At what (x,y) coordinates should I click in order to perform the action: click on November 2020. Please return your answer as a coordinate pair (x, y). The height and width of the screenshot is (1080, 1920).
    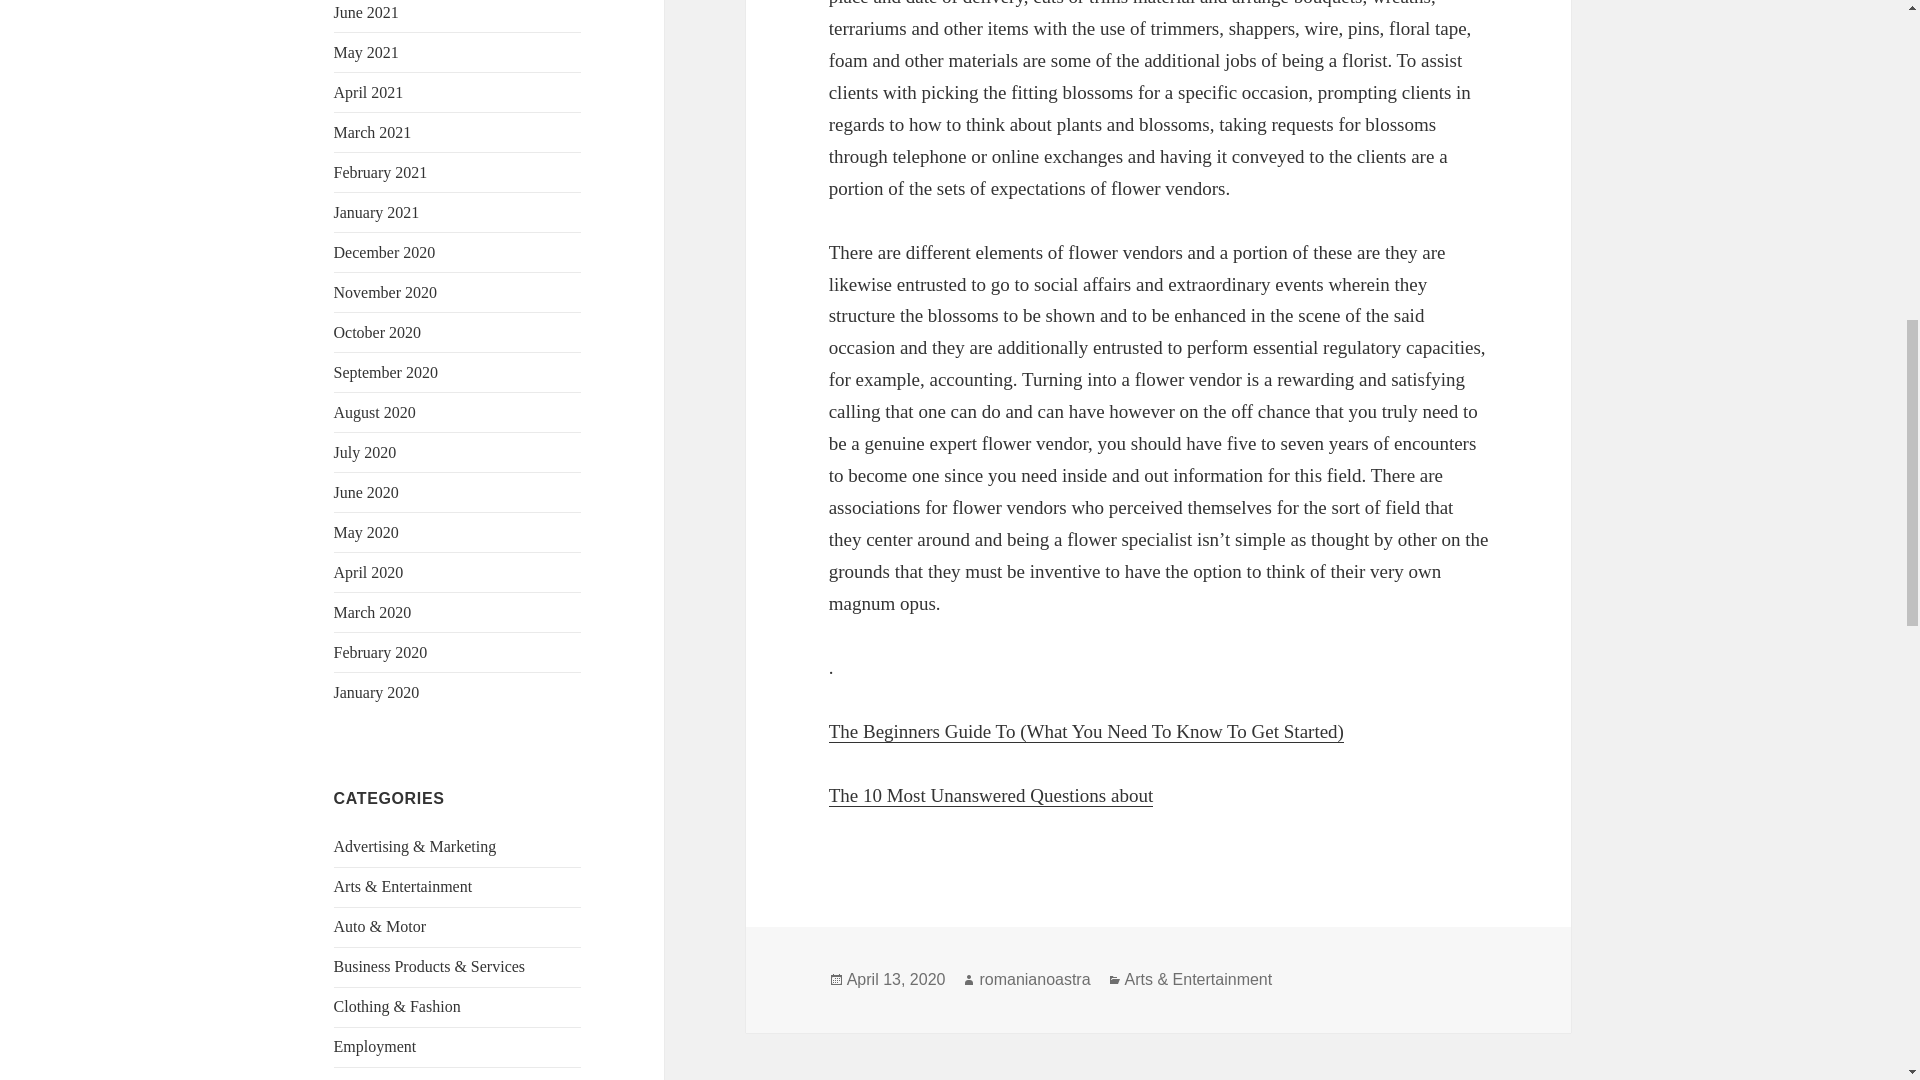
    Looking at the image, I should click on (386, 292).